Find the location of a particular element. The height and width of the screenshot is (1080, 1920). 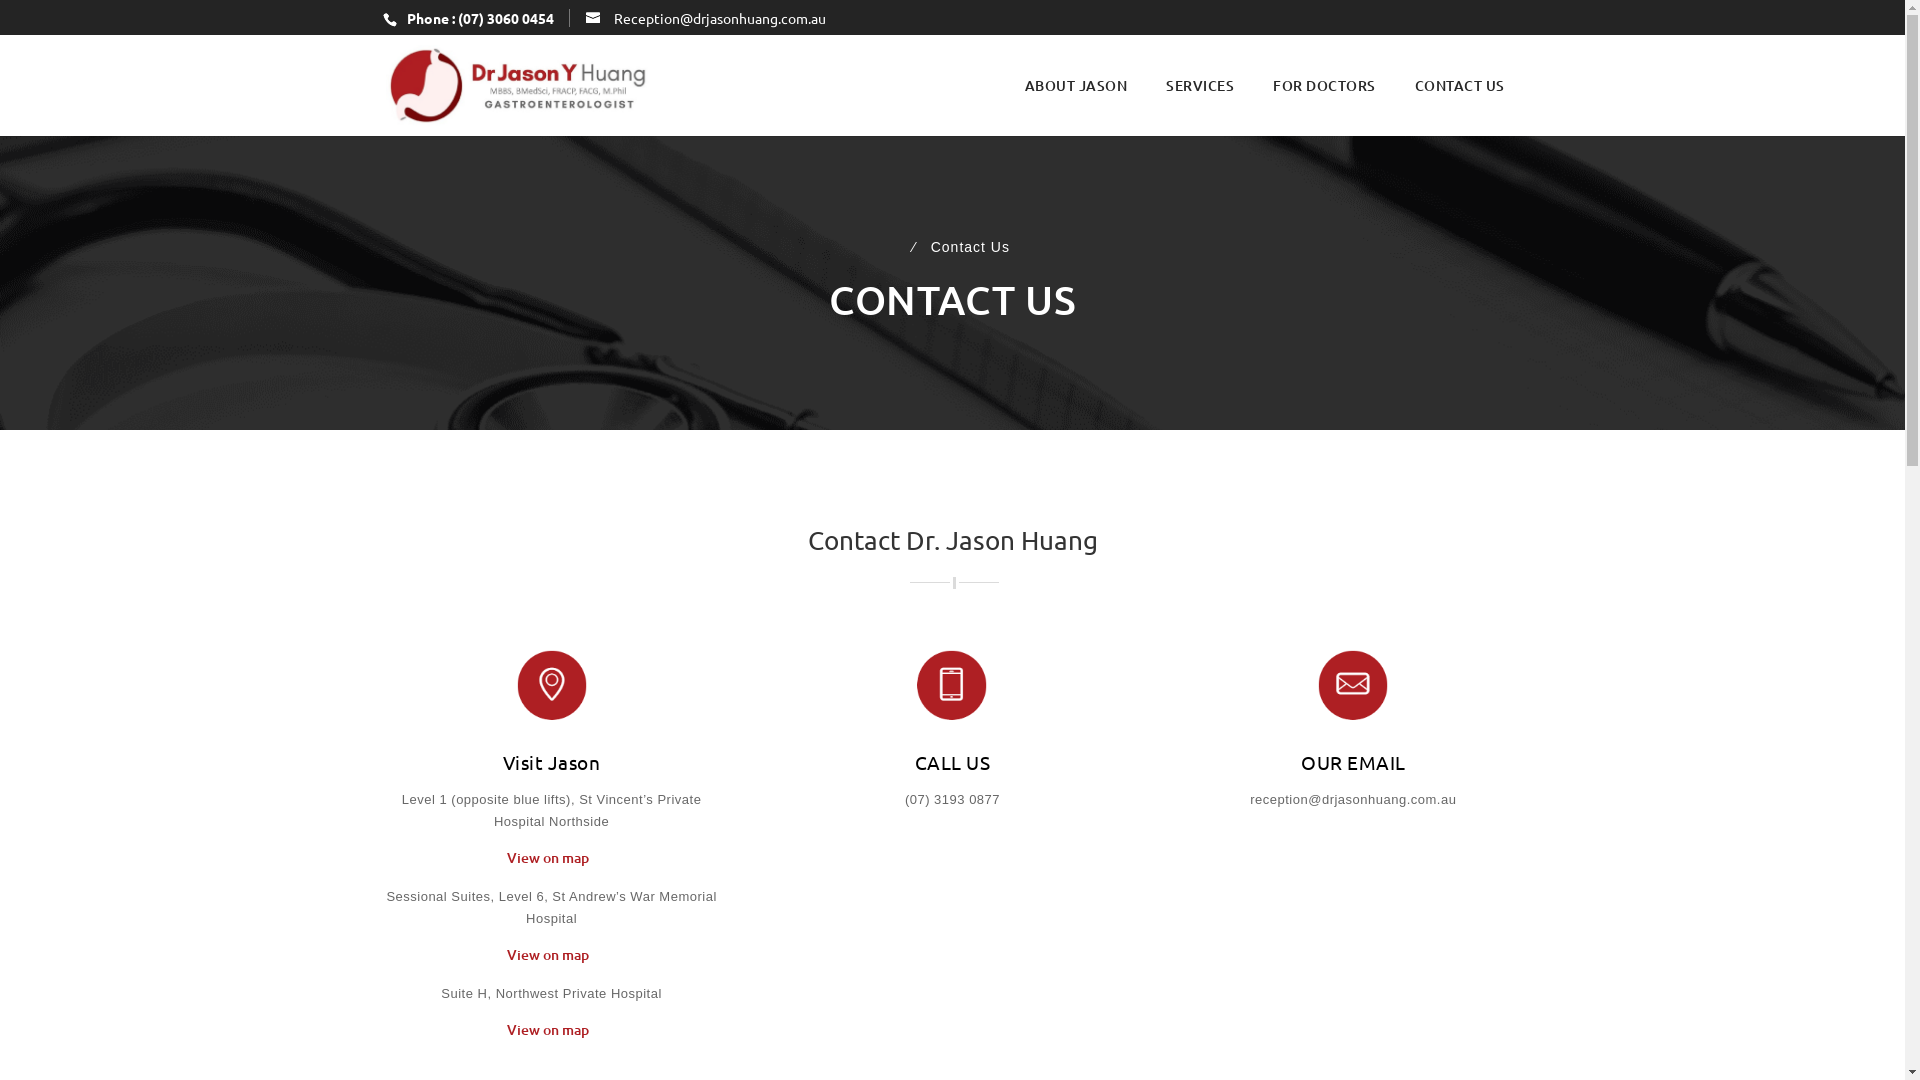

ABOUT JASON is located at coordinates (1076, 86).